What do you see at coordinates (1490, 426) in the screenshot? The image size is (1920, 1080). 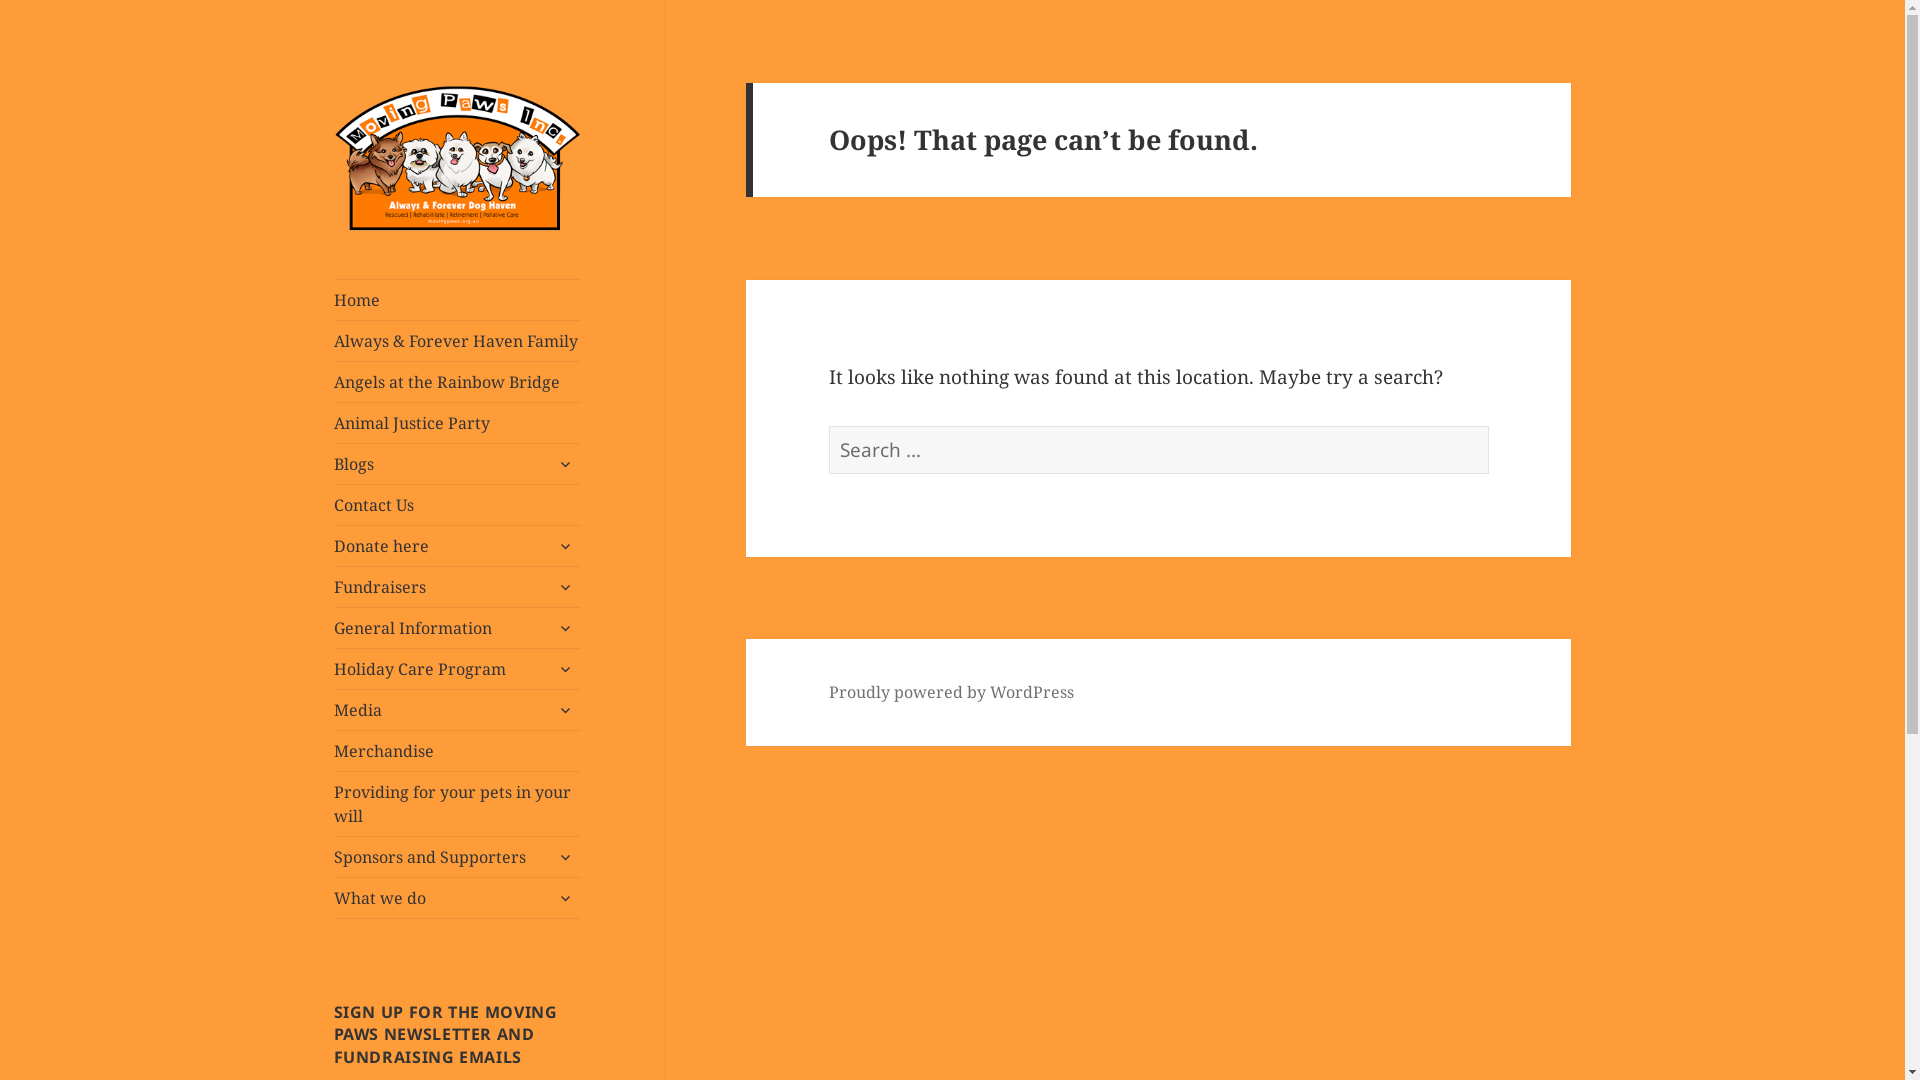 I see `Search` at bounding box center [1490, 426].